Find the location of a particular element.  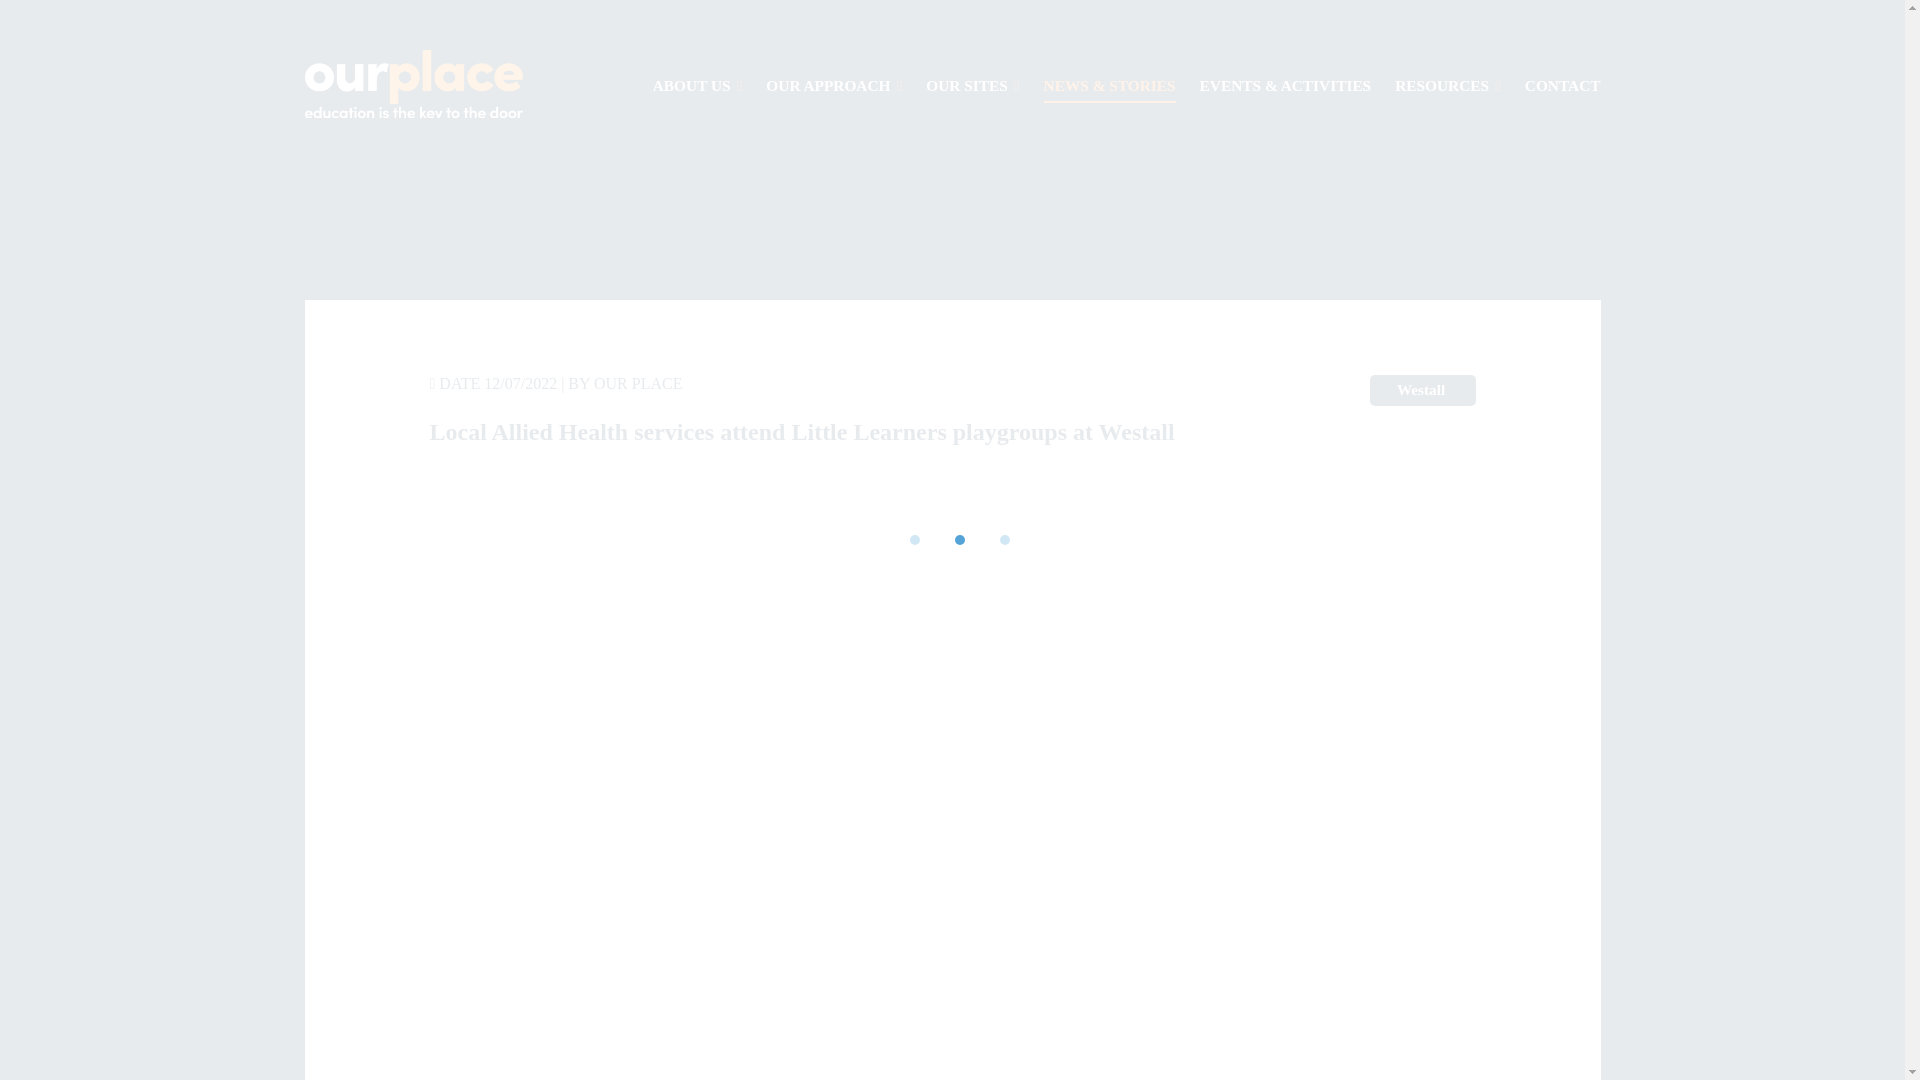

OUR APPROACH is located at coordinates (834, 86).